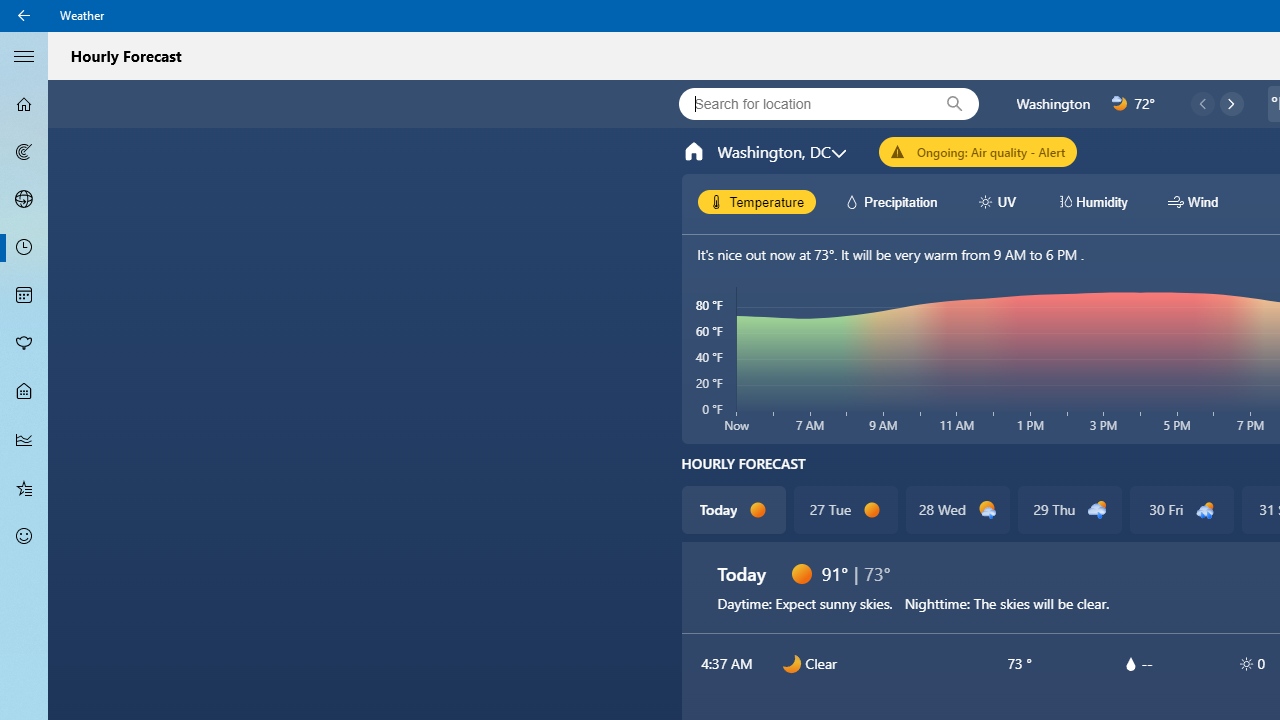  What do you see at coordinates (24, 104) in the screenshot?
I see `Forecast - Not Selected` at bounding box center [24, 104].